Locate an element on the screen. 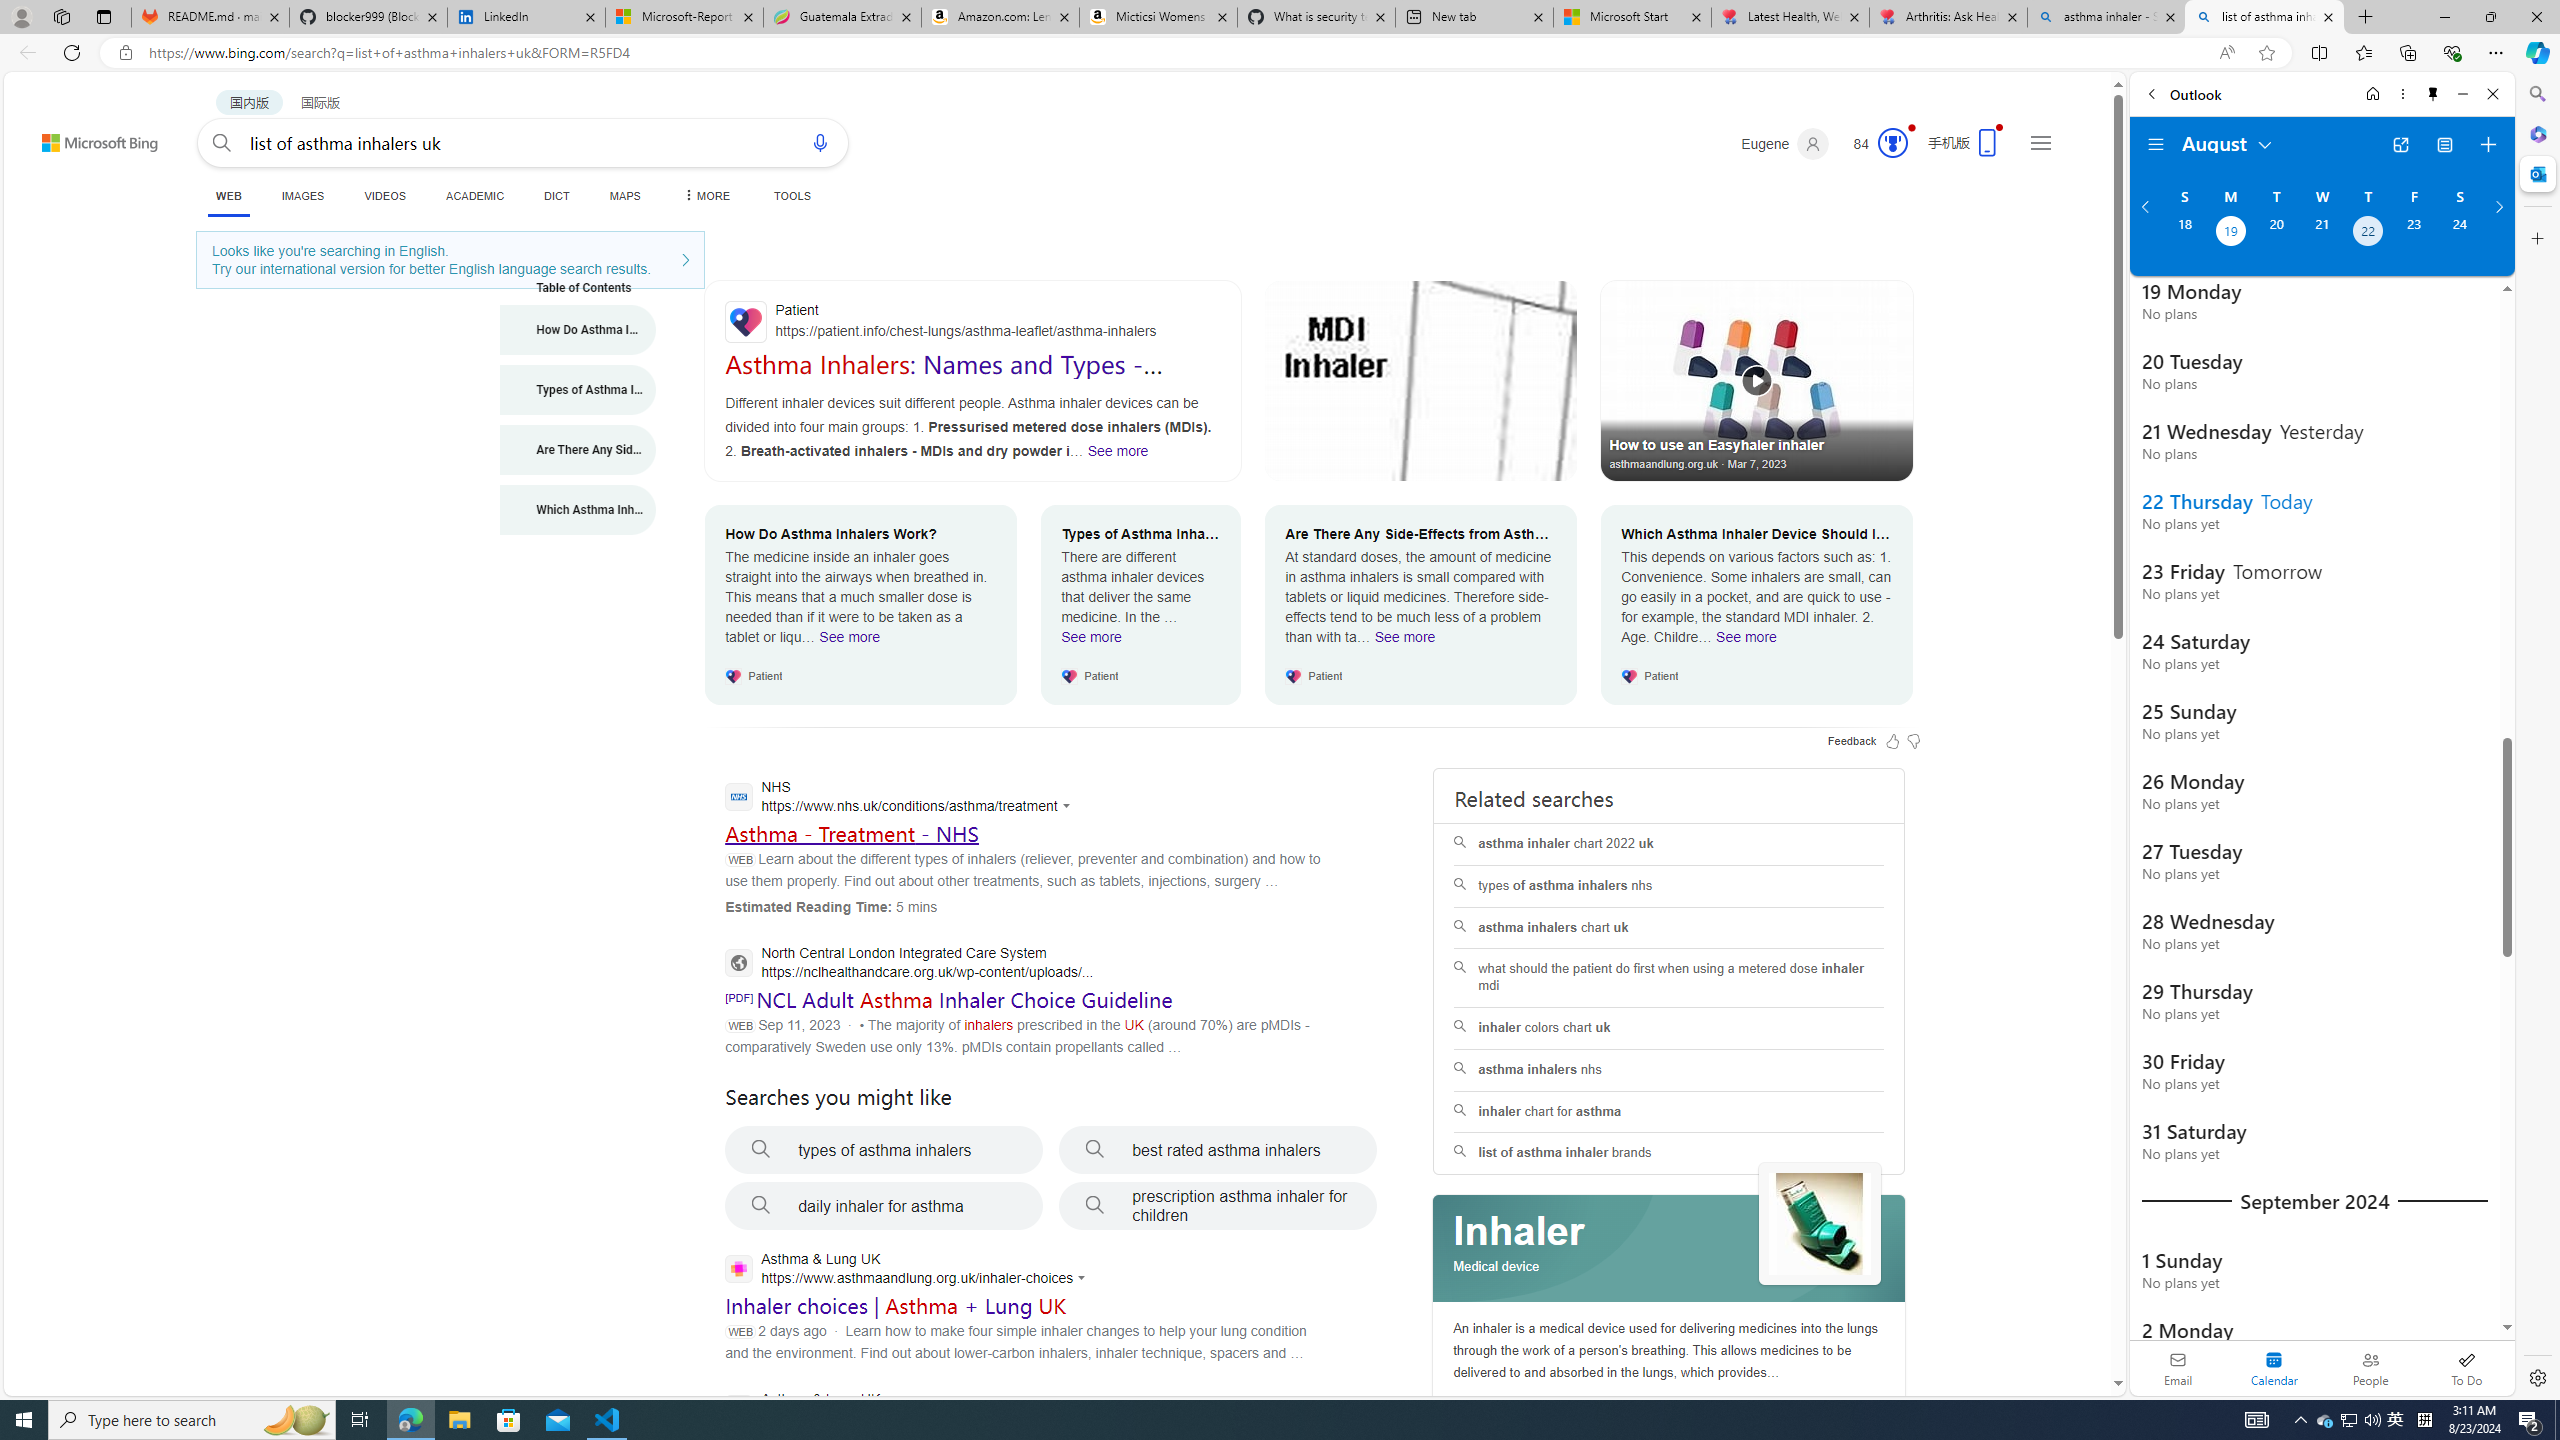 The height and width of the screenshot is (1440, 2560). AutomationID: mfa_root is located at coordinates (2042, 1324).